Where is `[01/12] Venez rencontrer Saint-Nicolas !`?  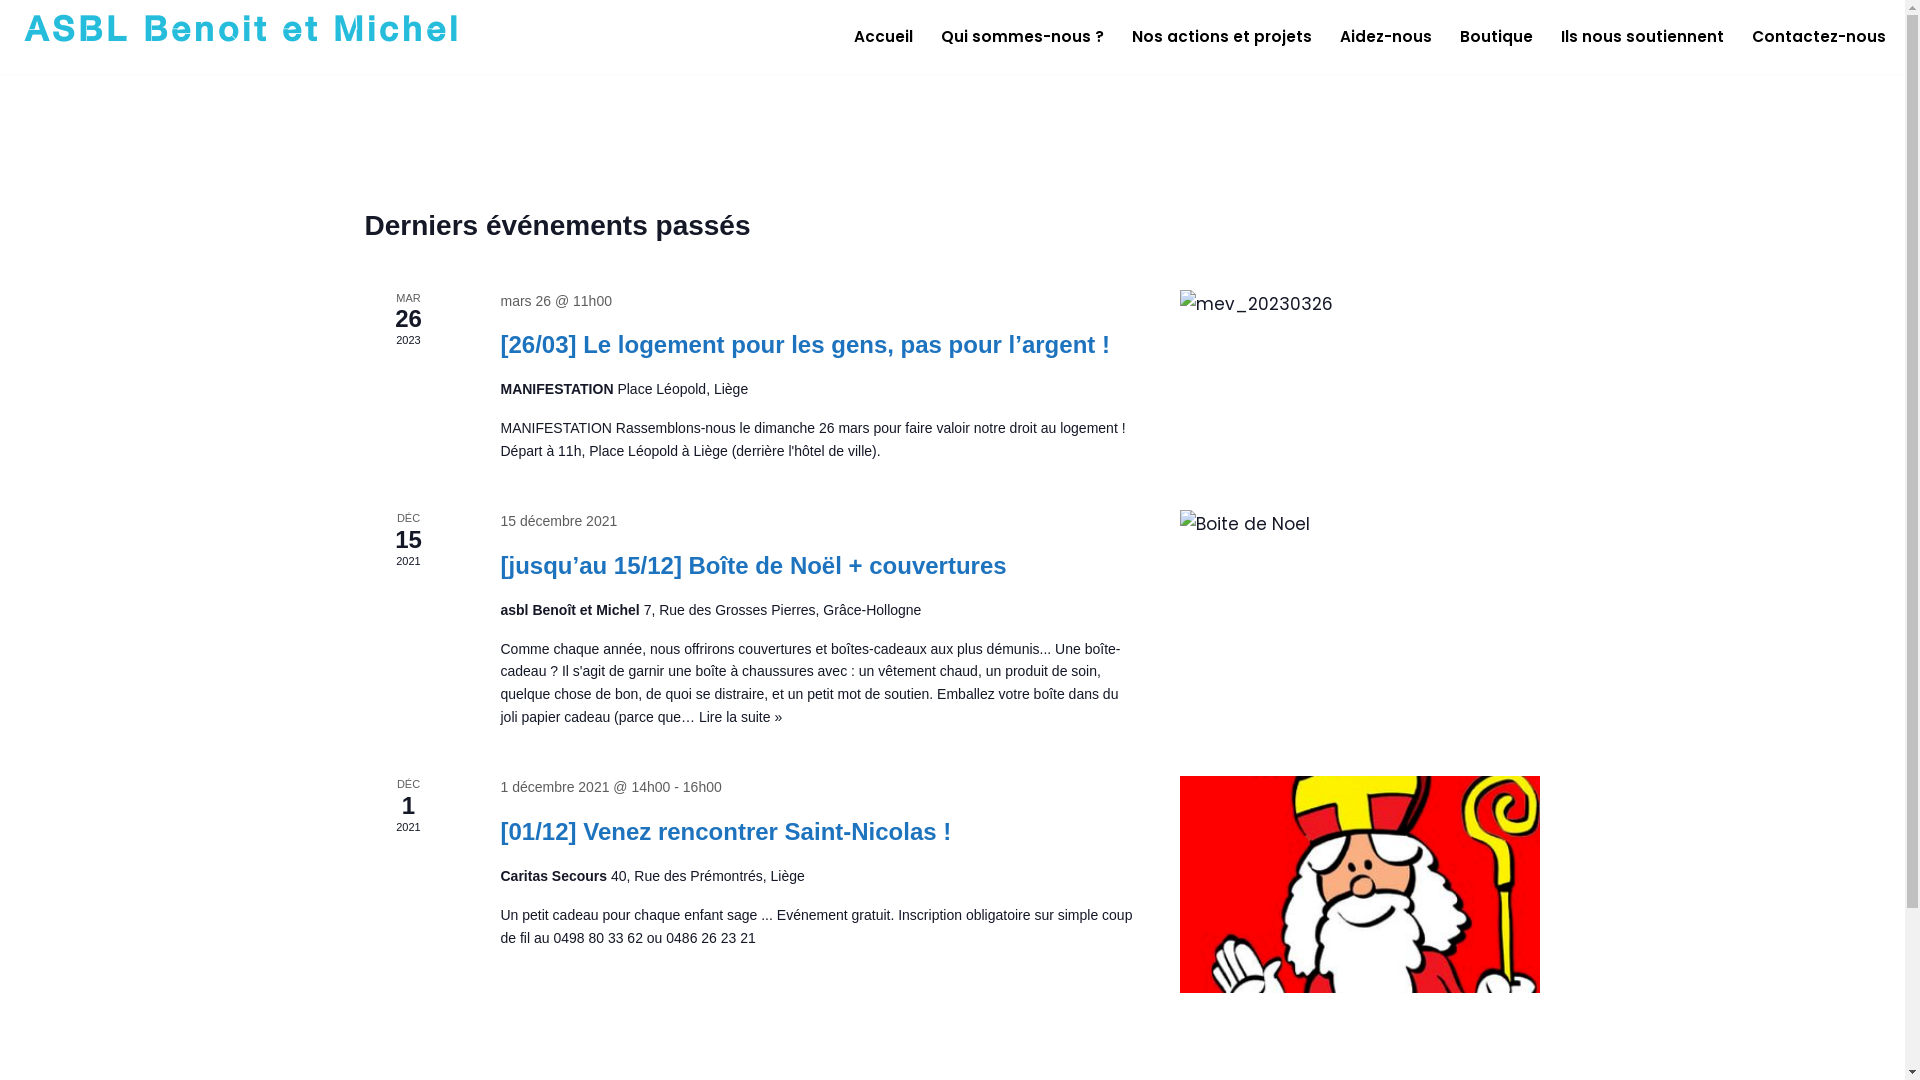
[01/12] Venez rencontrer Saint-Nicolas ! is located at coordinates (726, 832).